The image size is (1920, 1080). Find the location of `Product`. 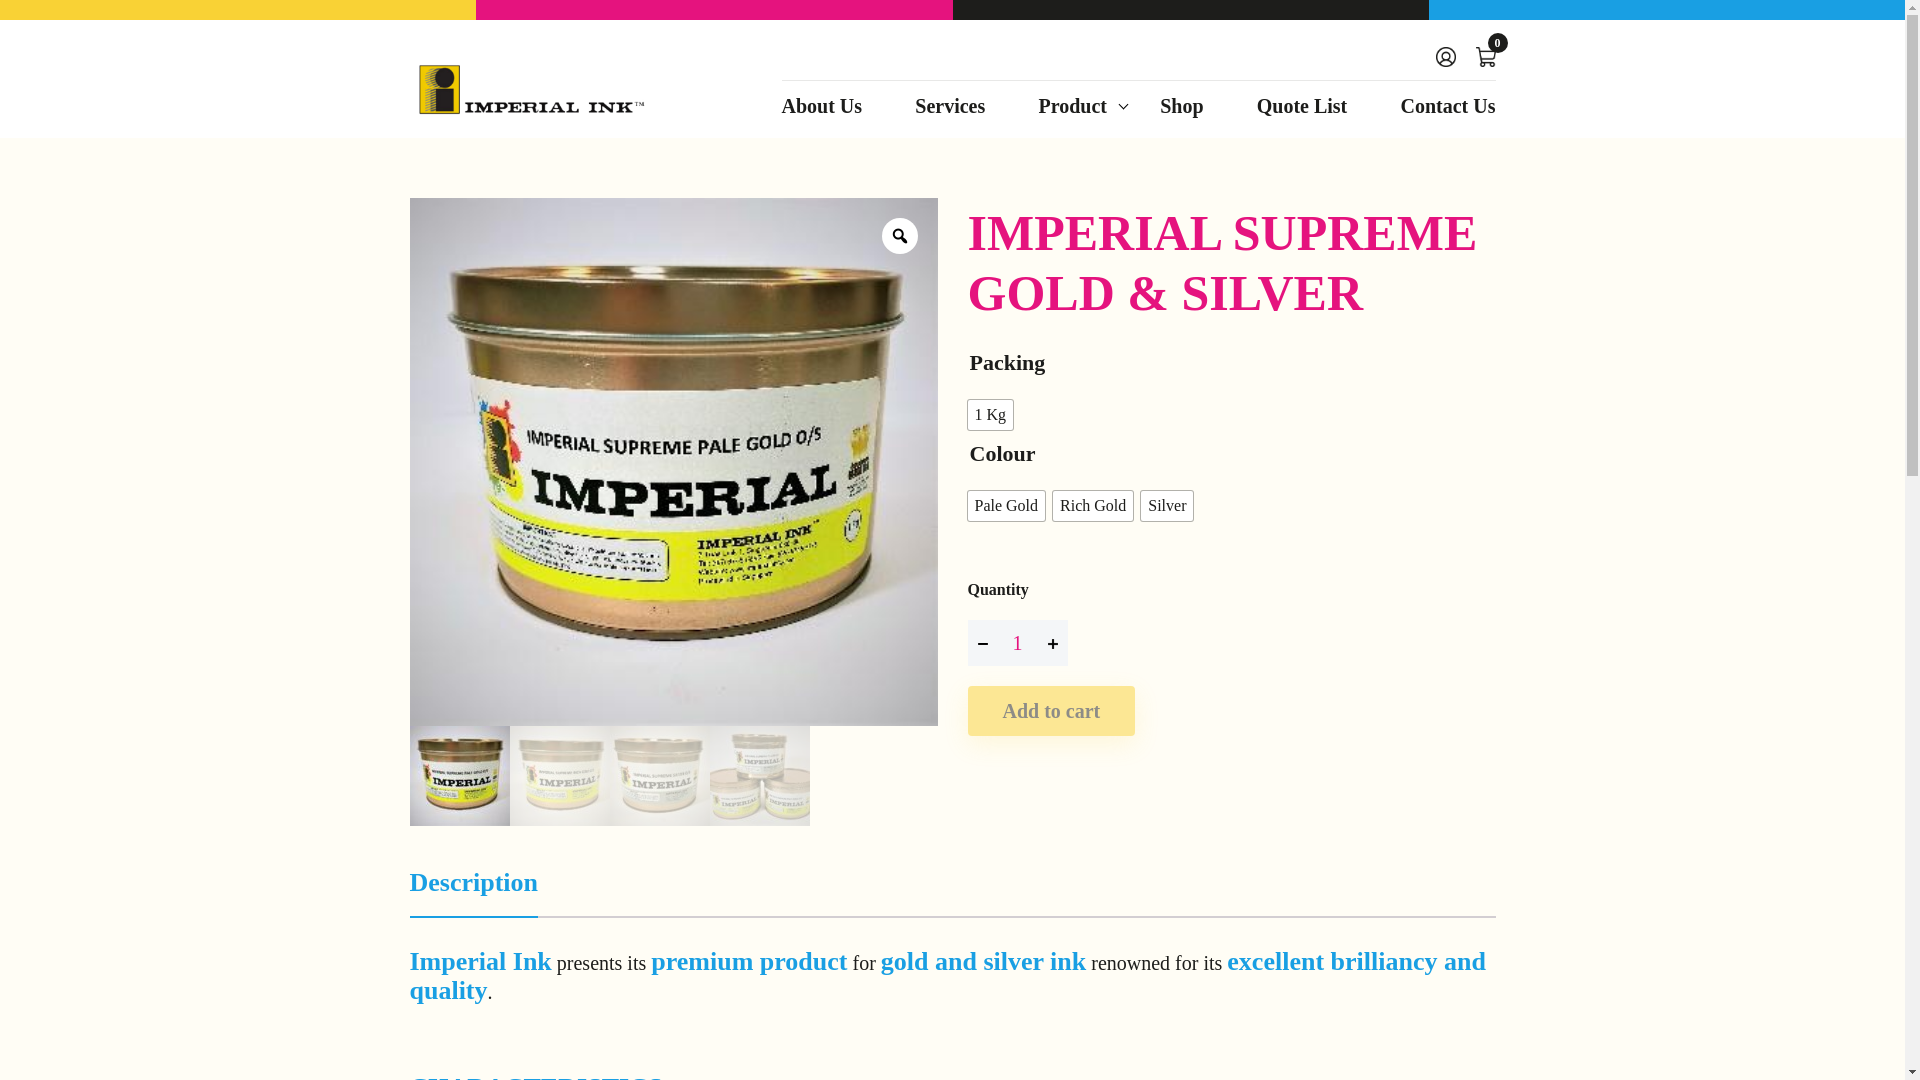

Product is located at coordinates (1072, 116).